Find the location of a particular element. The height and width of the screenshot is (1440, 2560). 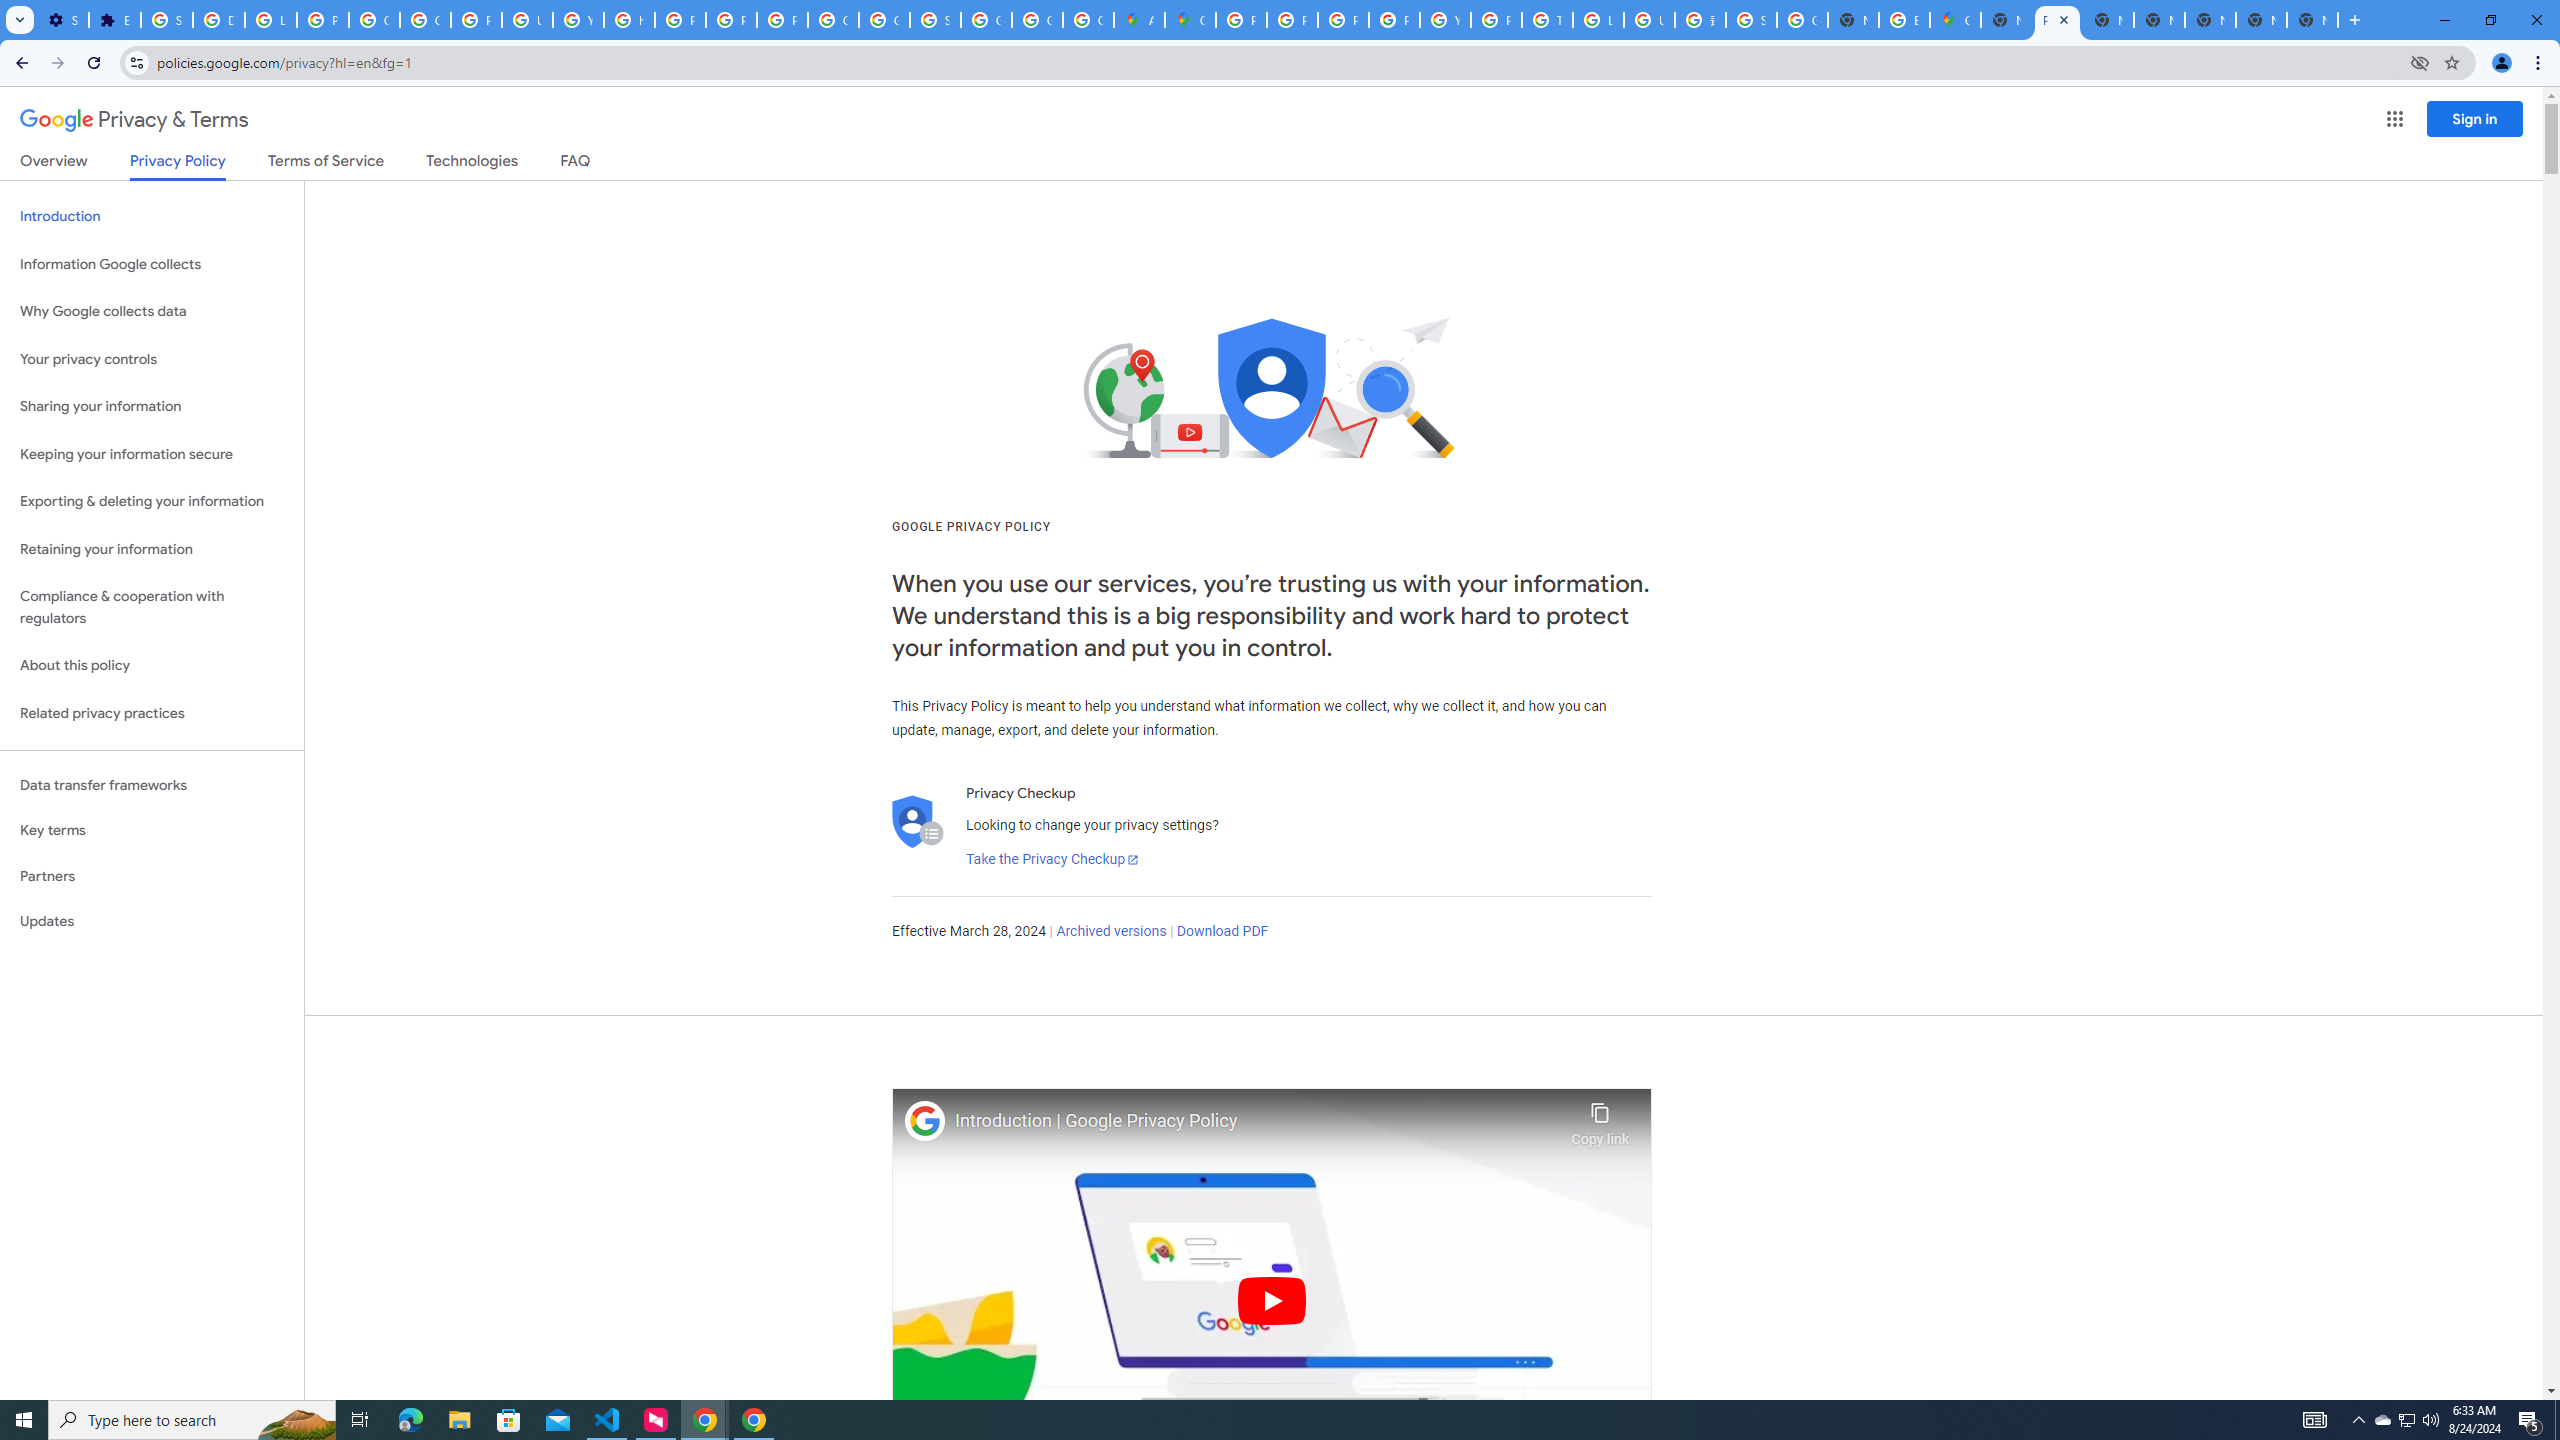

YouTube is located at coordinates (576, 20).